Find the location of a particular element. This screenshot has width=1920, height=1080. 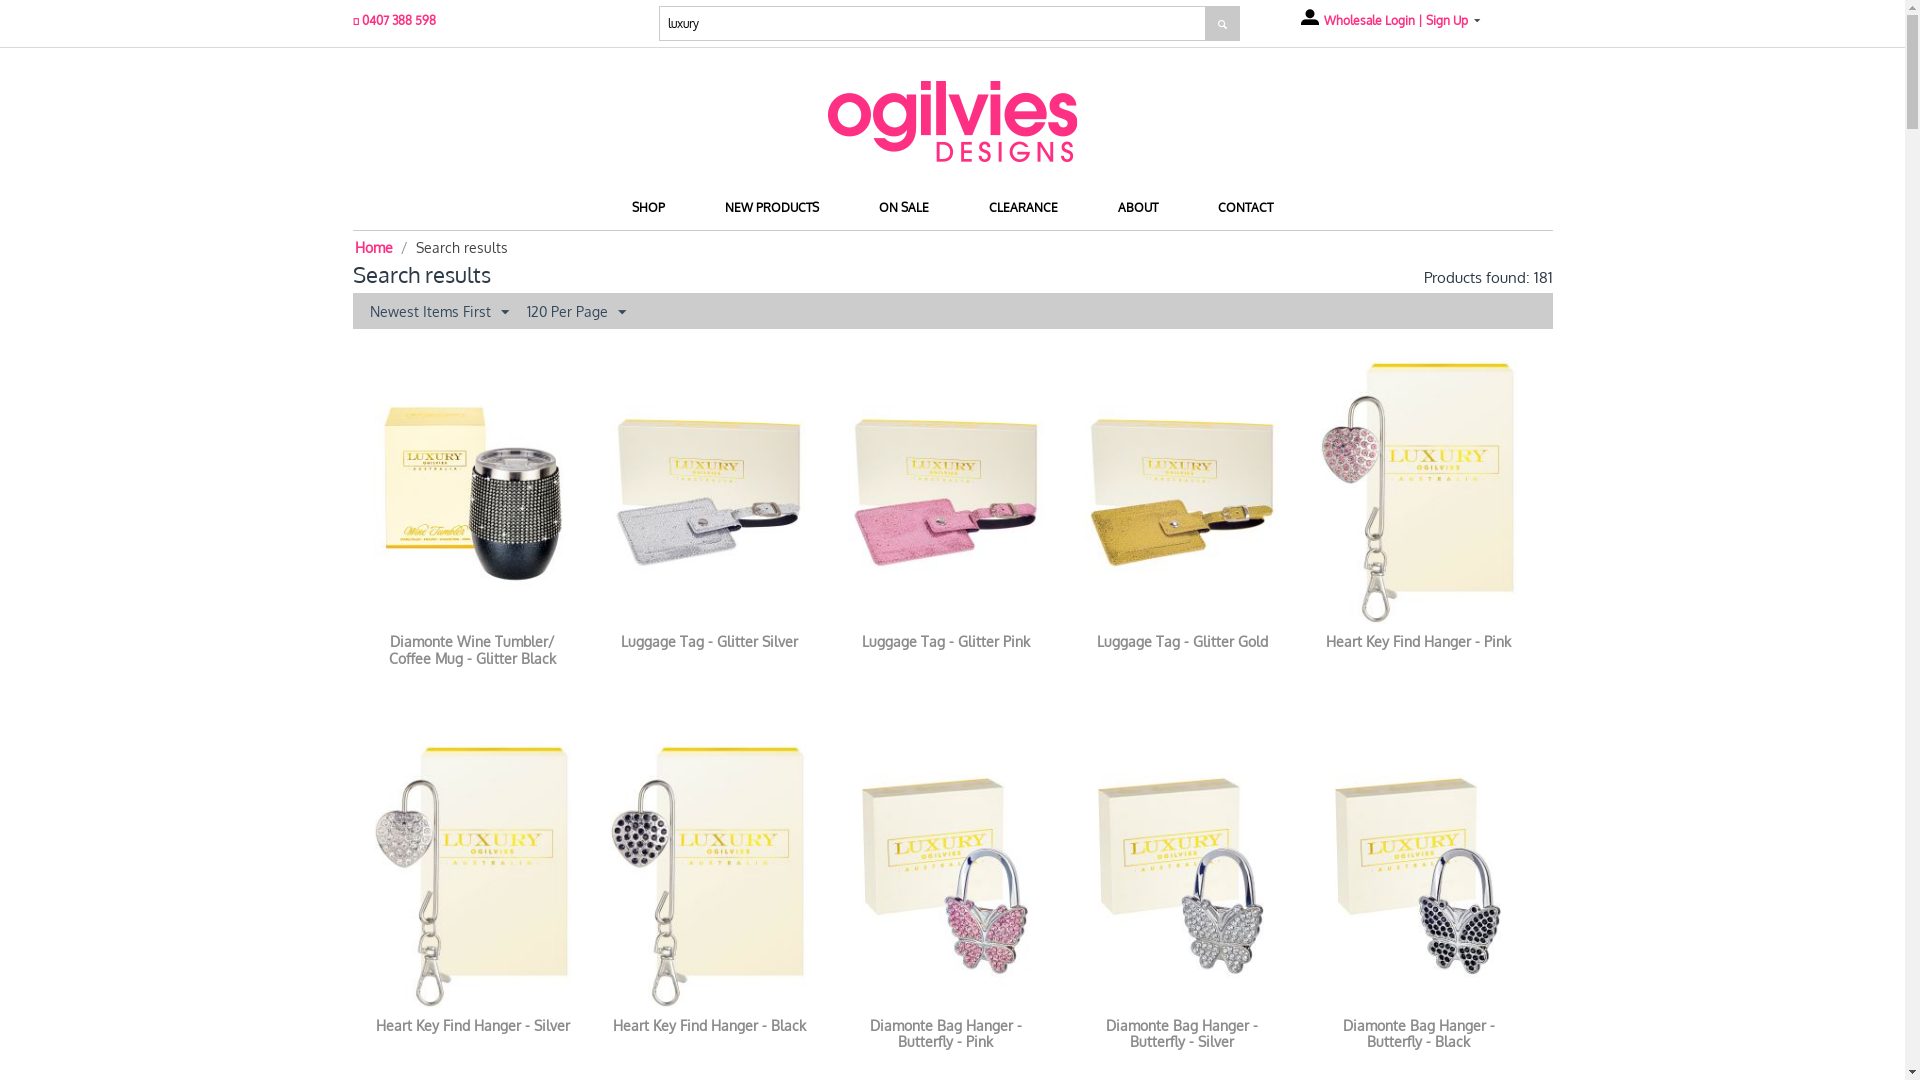

Wholesale Login | Sign Up is located at coordinates (1389, 20).